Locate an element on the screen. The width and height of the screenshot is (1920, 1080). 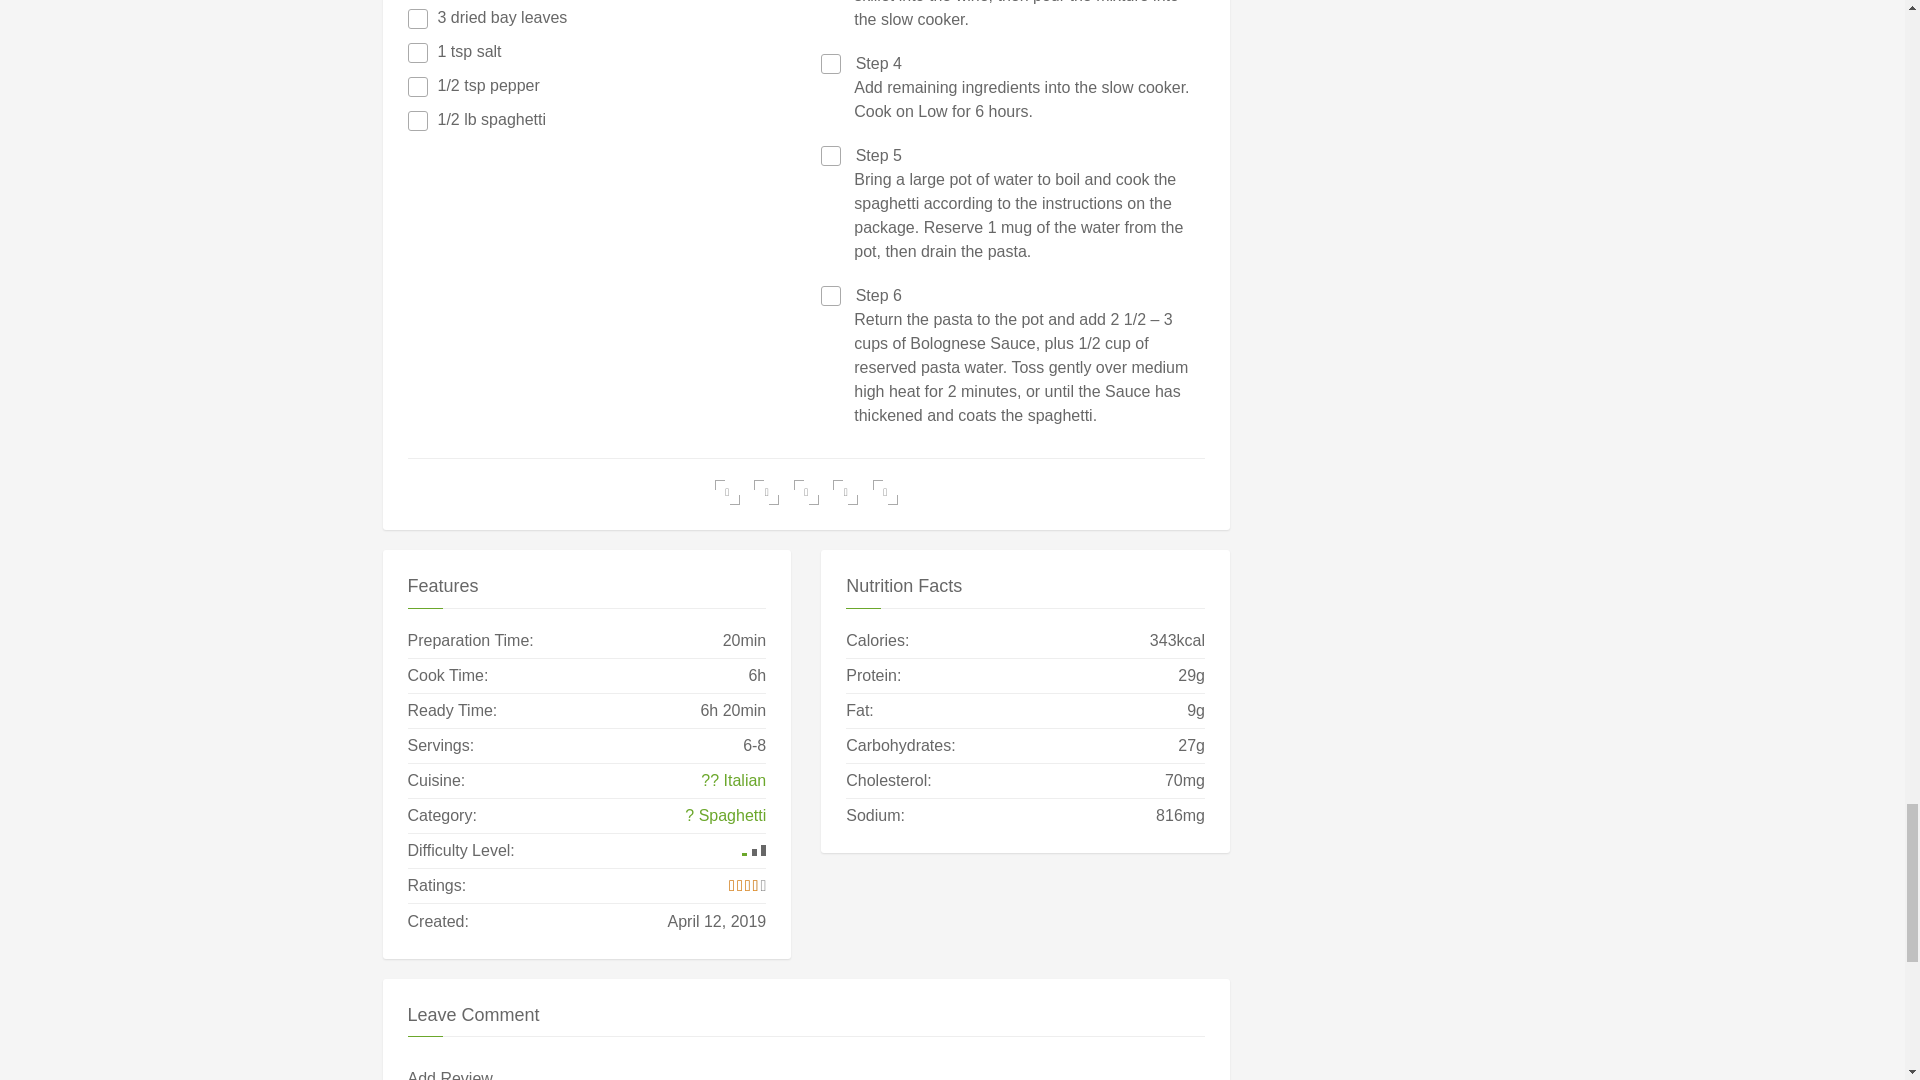
? Spaghetti is located at coordinates (726, 816).